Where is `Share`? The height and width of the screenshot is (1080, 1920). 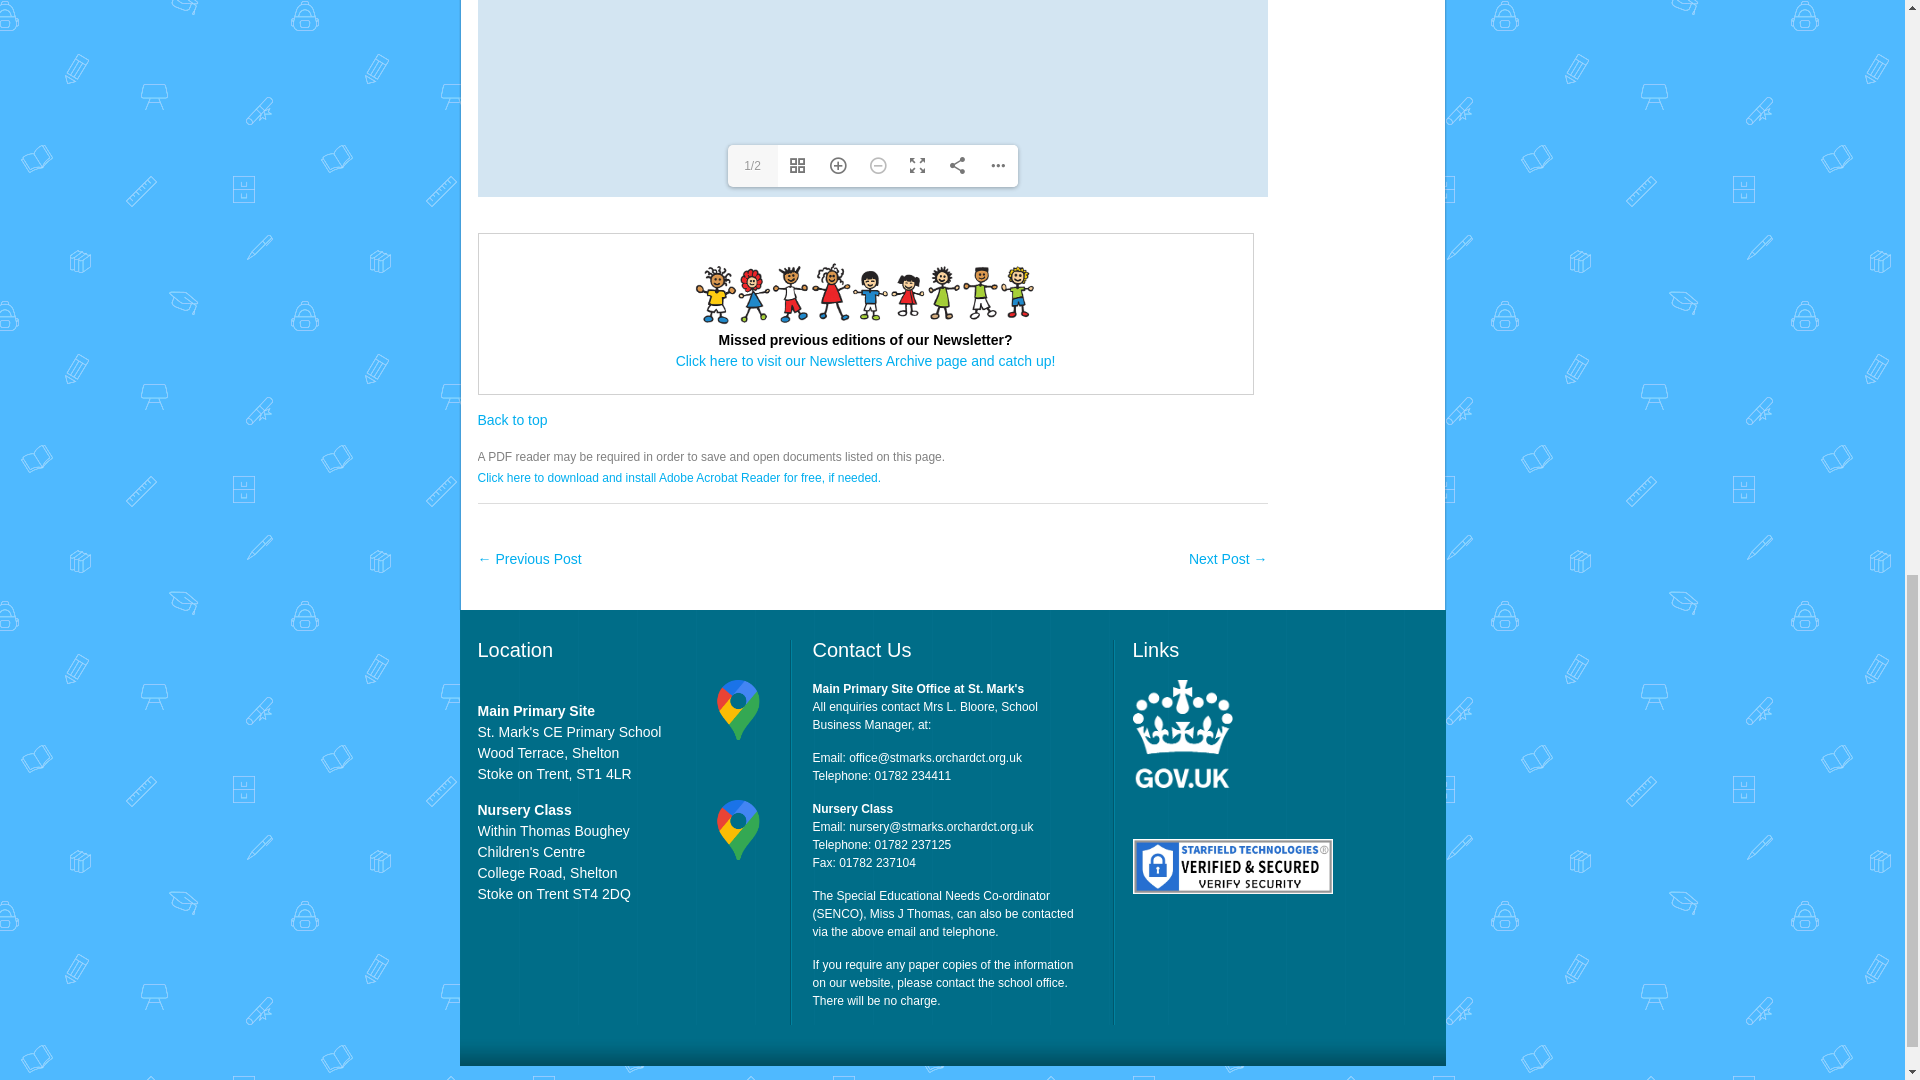
Share is located at coordinates (958, 165).